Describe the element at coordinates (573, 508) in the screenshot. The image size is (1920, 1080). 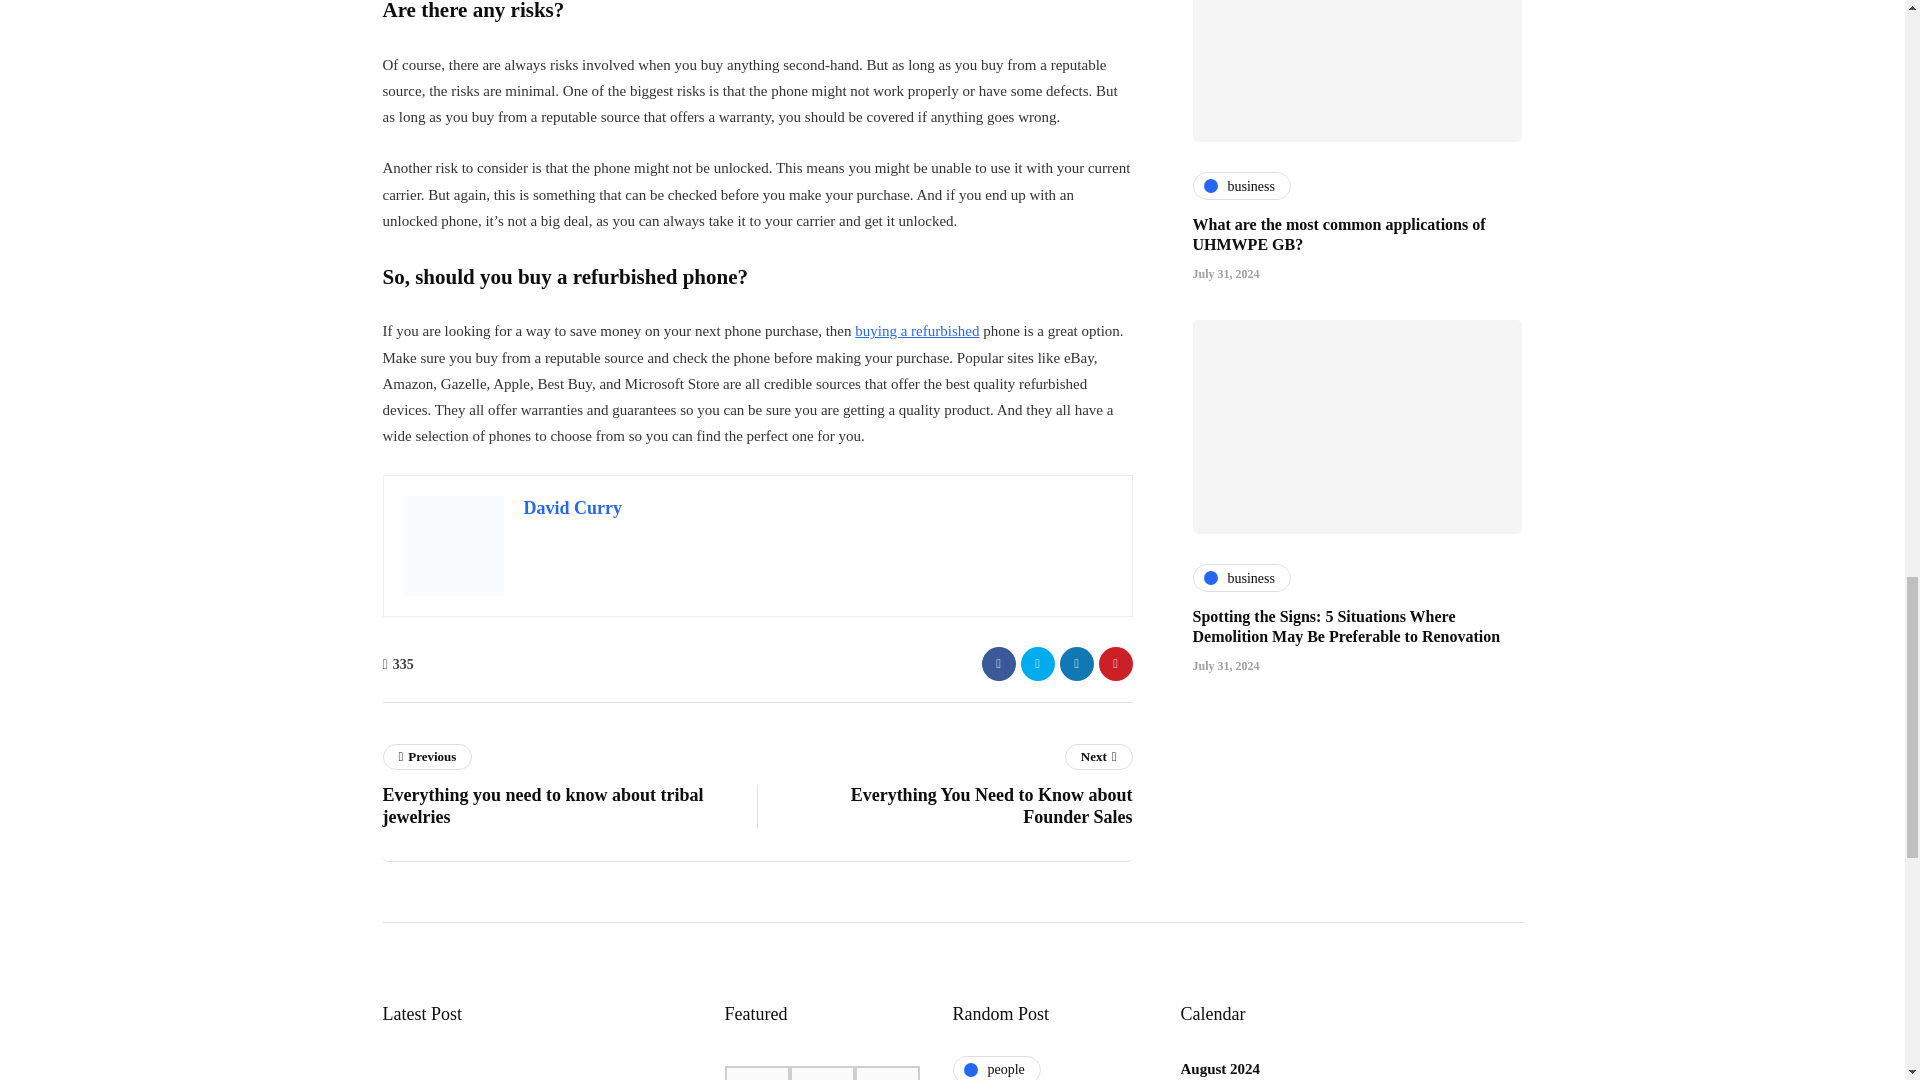
I see `David Curry` at that location.